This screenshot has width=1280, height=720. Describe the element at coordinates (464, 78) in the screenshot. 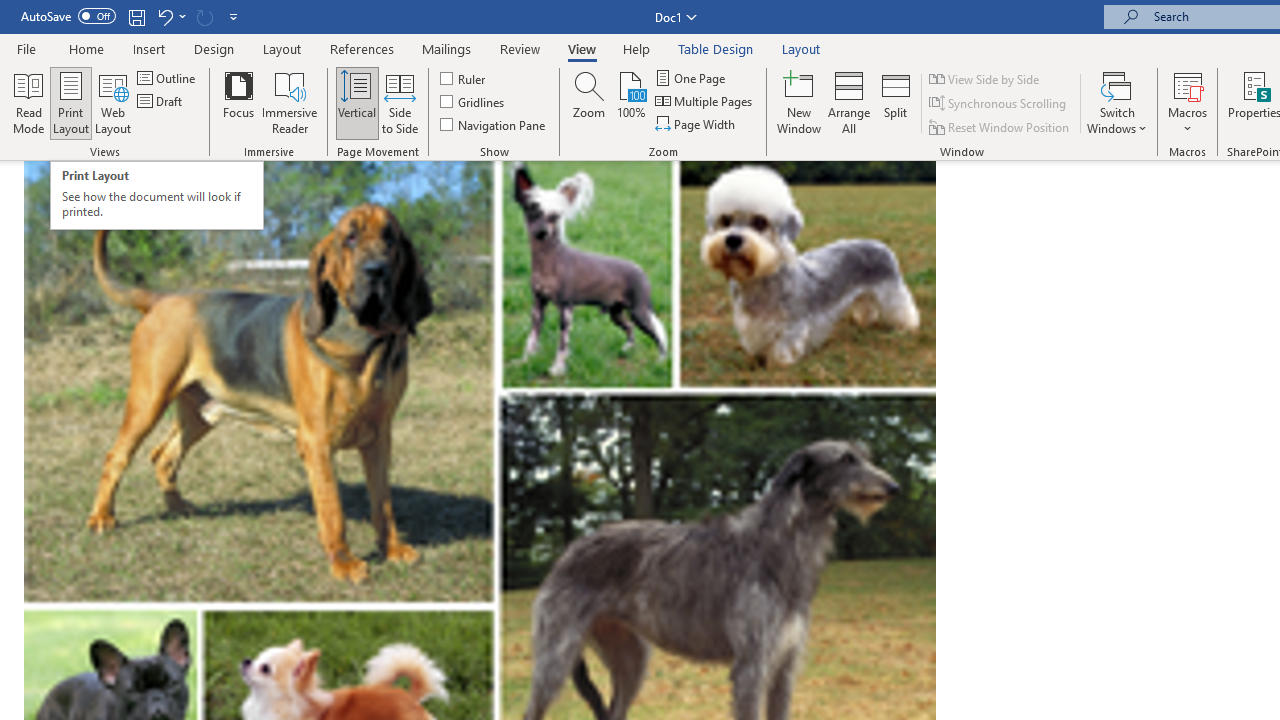

I see `Ruler` at that location.